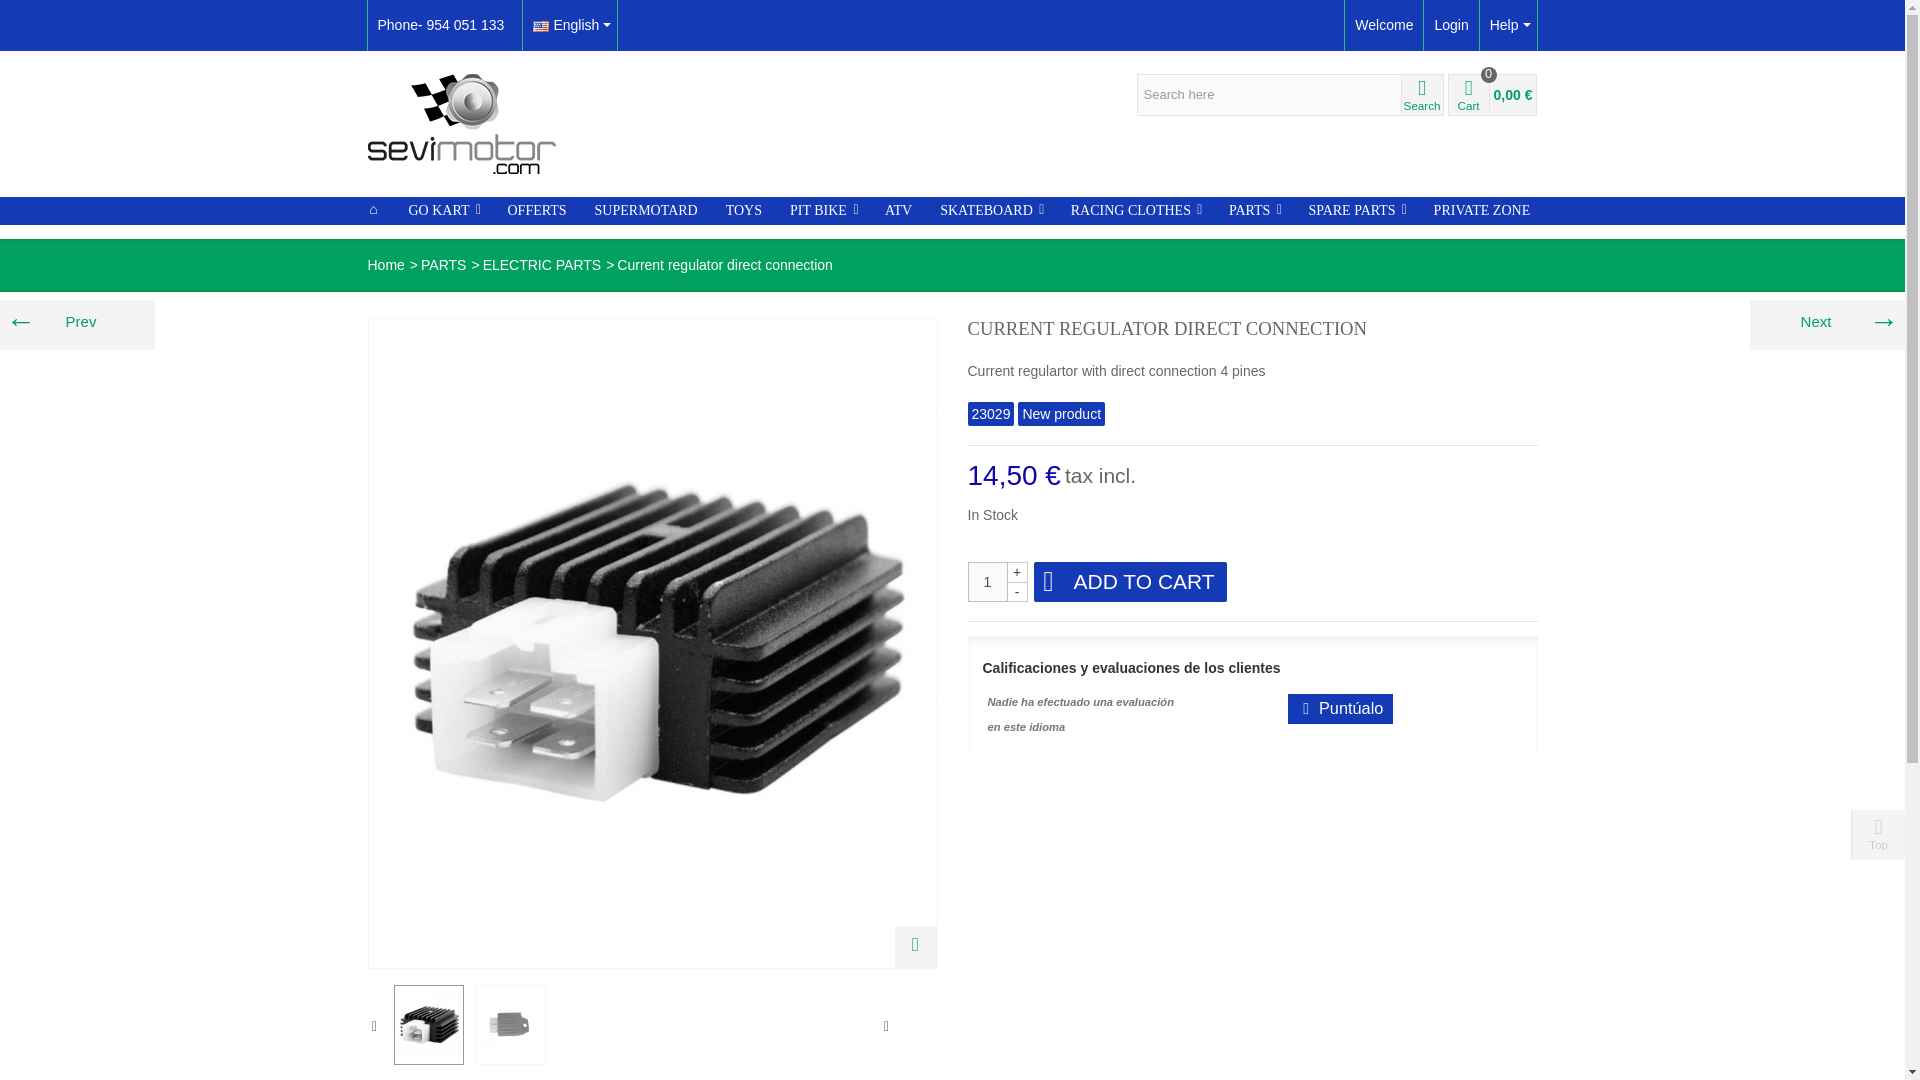  What do you see at coordinates (1422, 94) in the screenshot?
I see `Search` at bounding box center [1422, 94].